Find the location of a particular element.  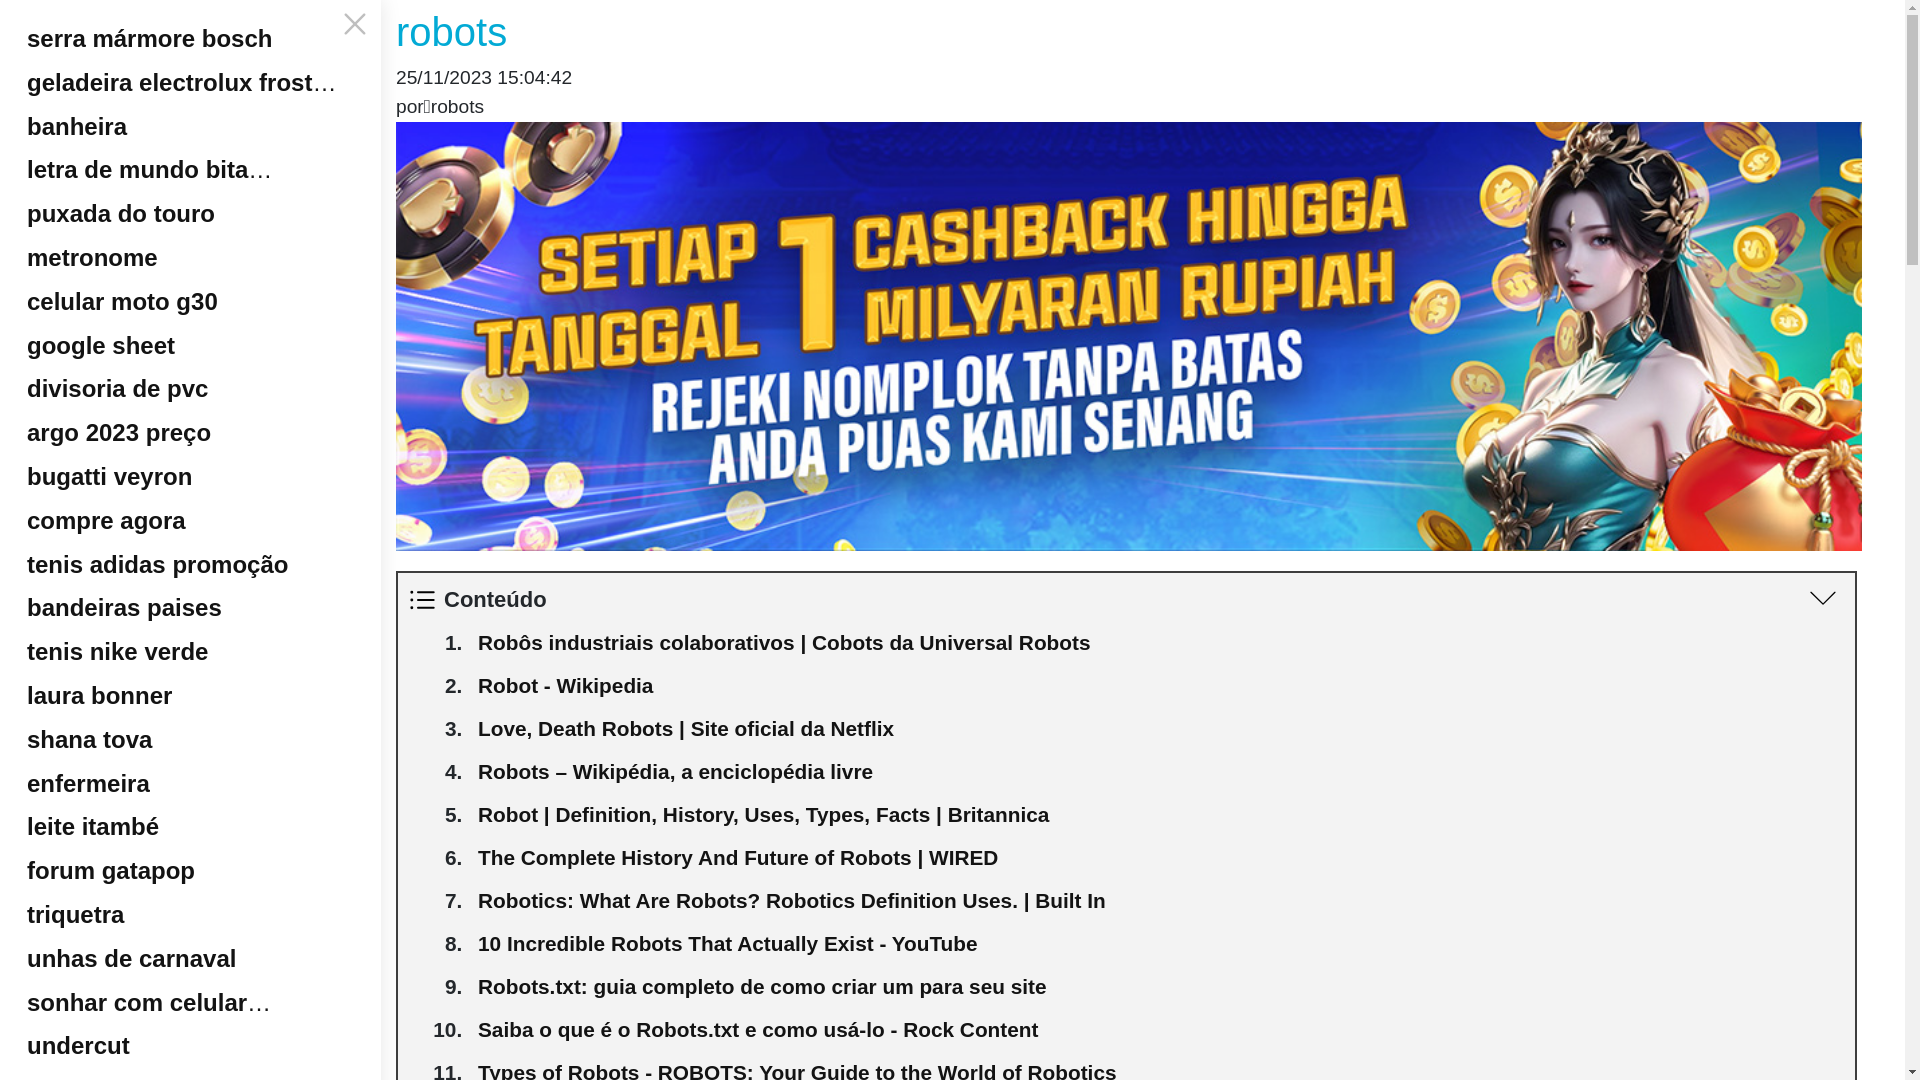

bugatti veyron is located at coordinates (190, 470).